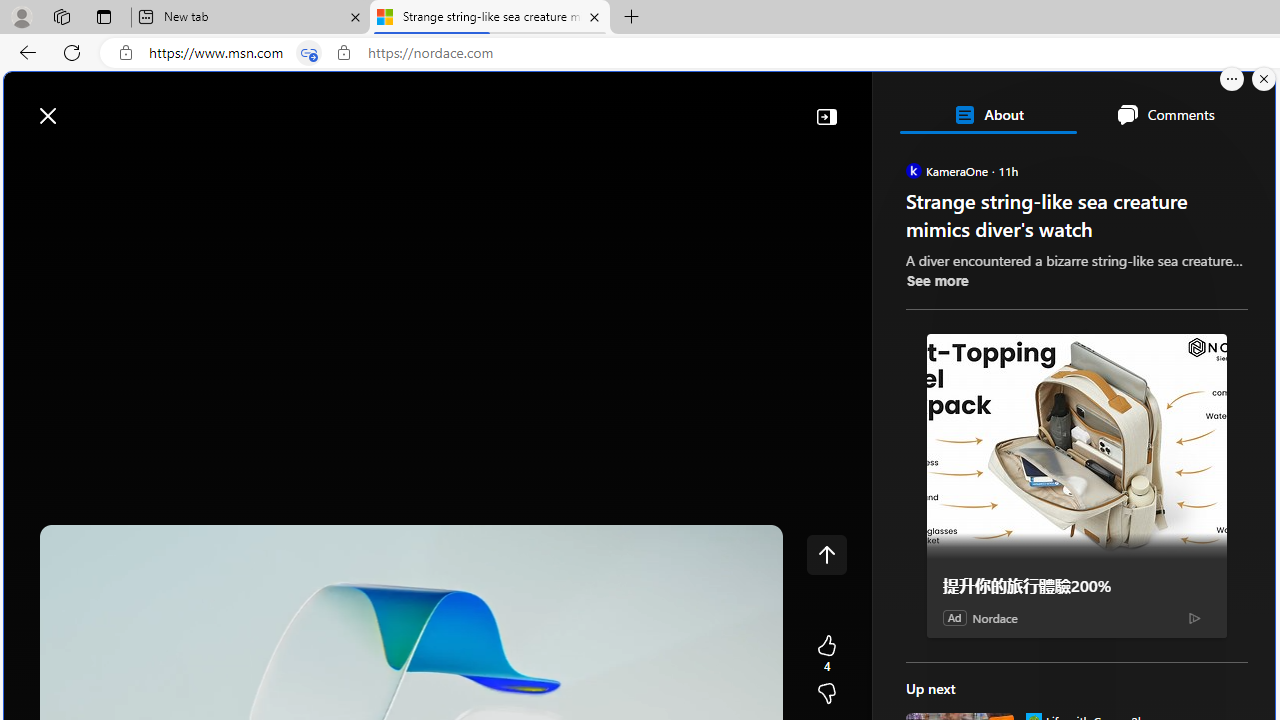 This screenshot has height=720, width=1280. What do you see at coordinates (644, 106) in the screenshot?
I see `Enter your search term` at bounding box center [644, 106].